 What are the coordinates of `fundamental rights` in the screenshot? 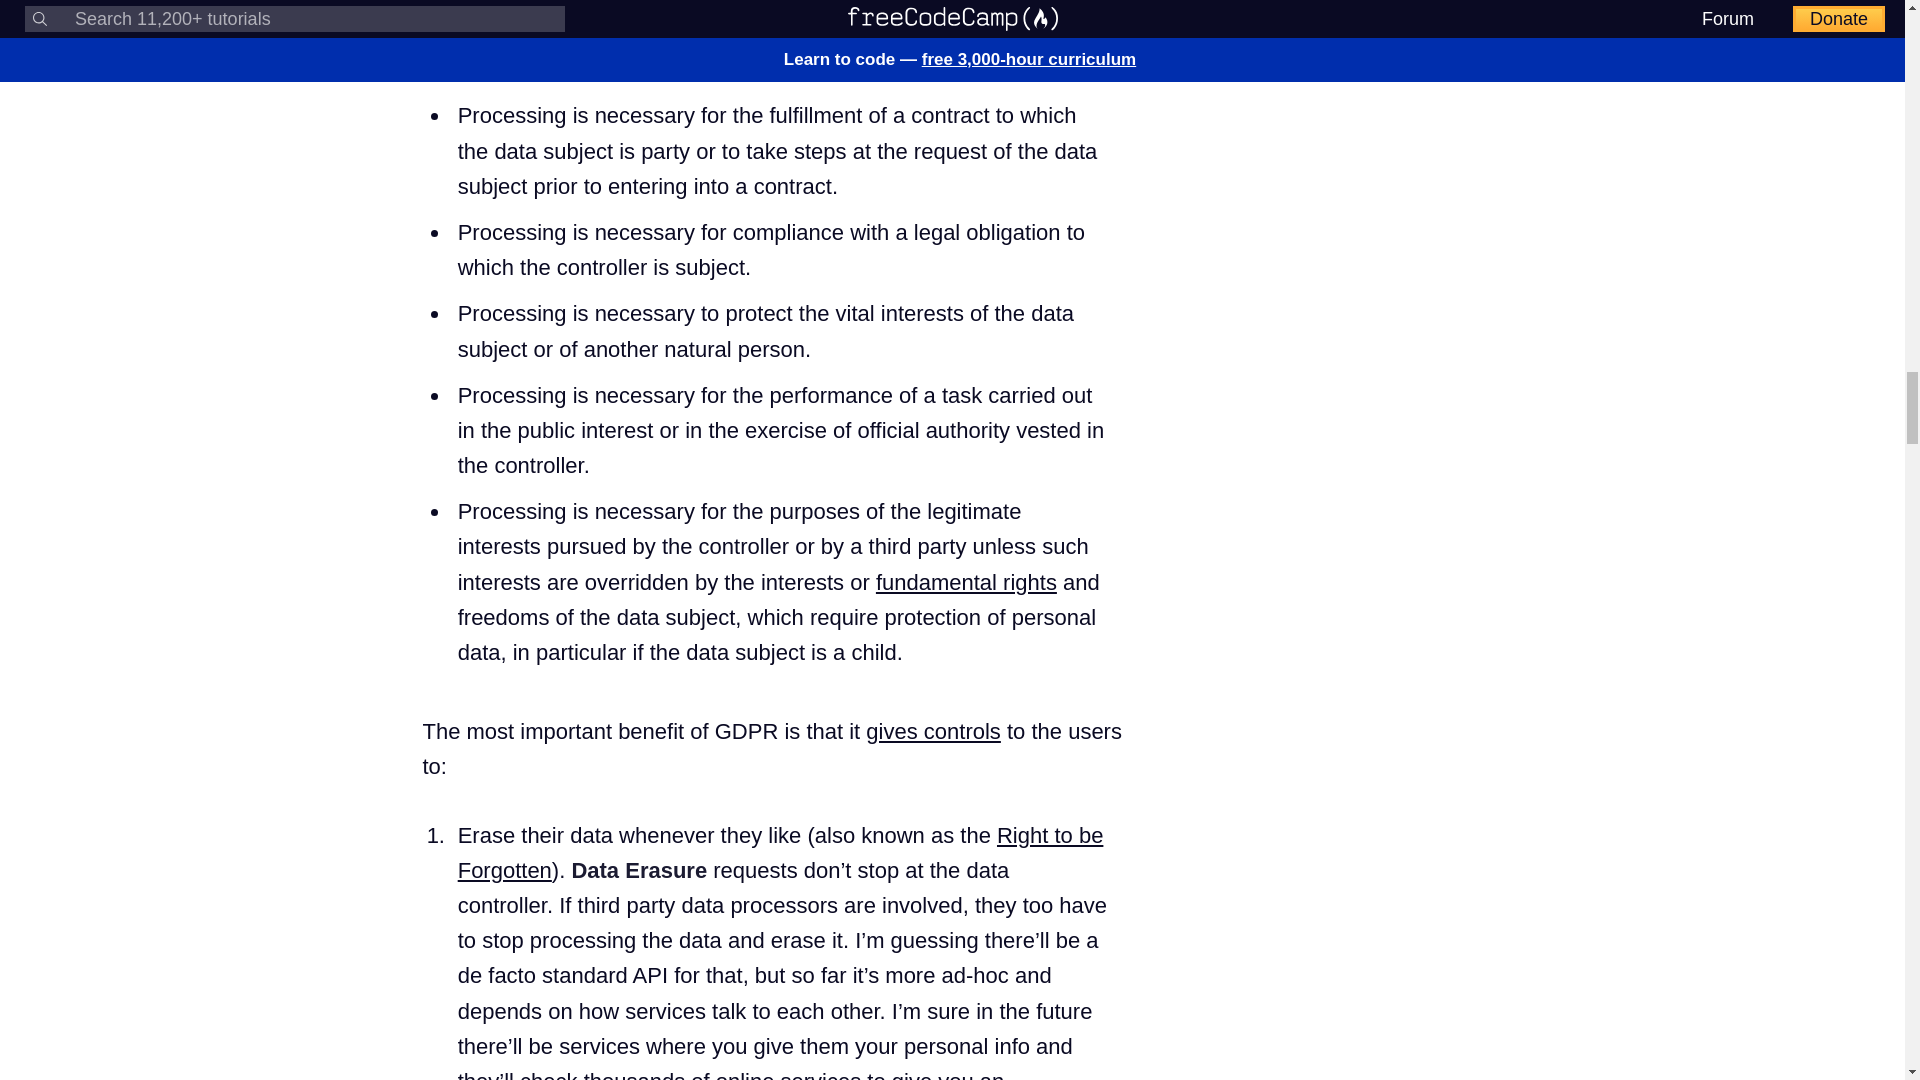 It's located at (966, 582).